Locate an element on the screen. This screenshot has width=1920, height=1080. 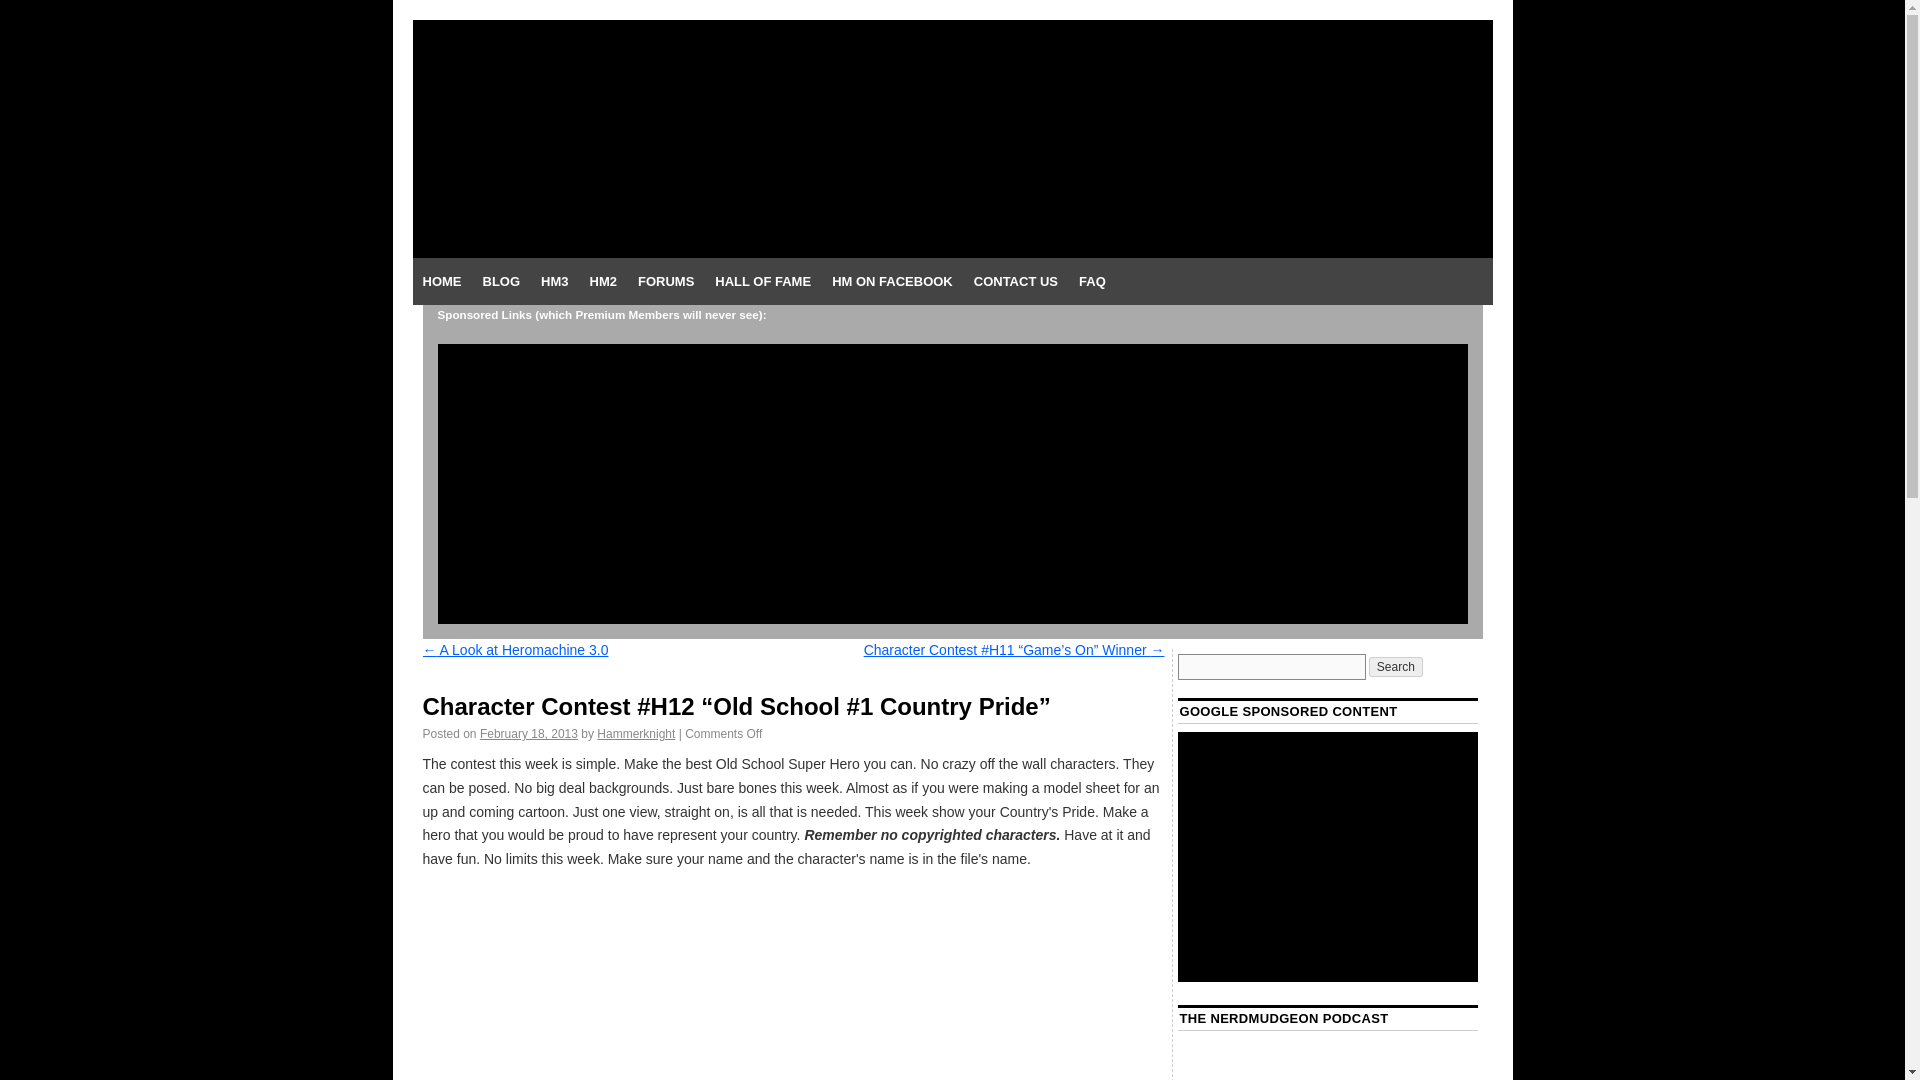
February 18, 2013 is located at coordinates (528, 733).